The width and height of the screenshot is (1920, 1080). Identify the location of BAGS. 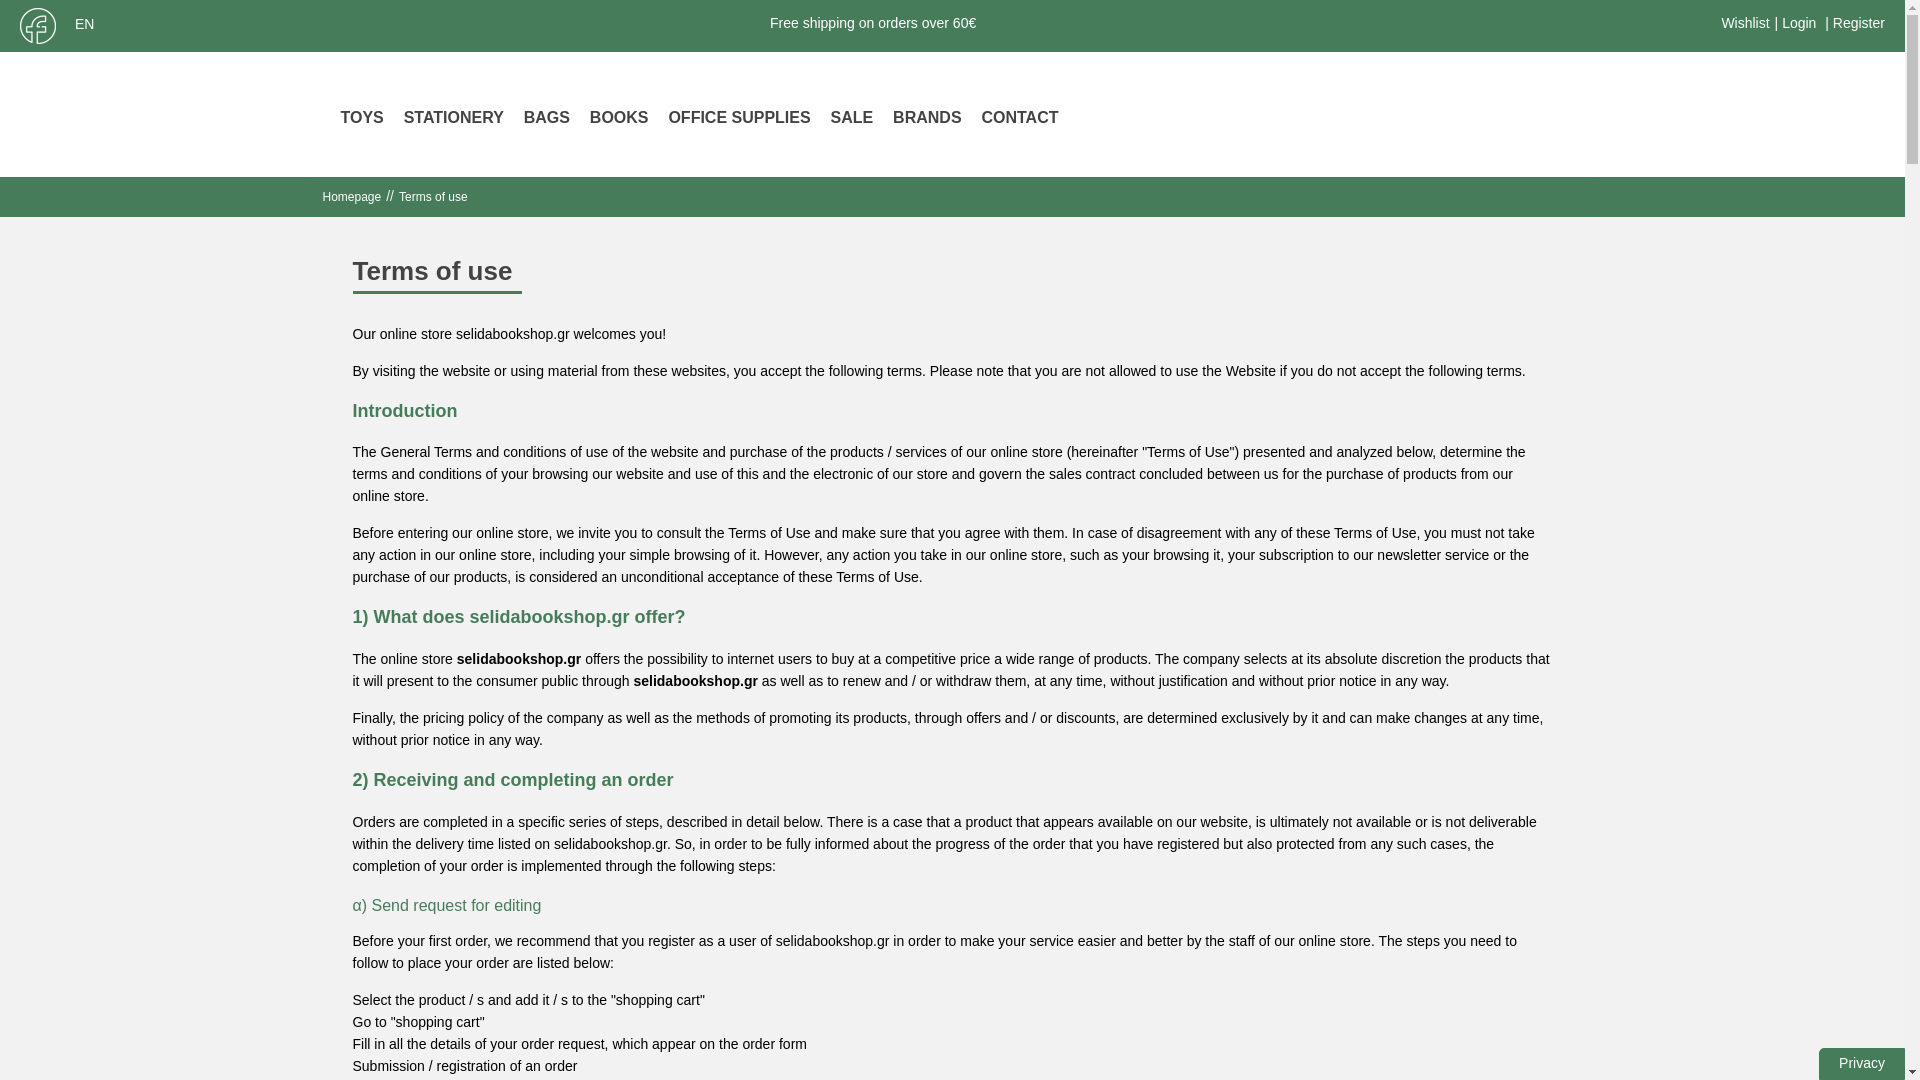
(547, 119).